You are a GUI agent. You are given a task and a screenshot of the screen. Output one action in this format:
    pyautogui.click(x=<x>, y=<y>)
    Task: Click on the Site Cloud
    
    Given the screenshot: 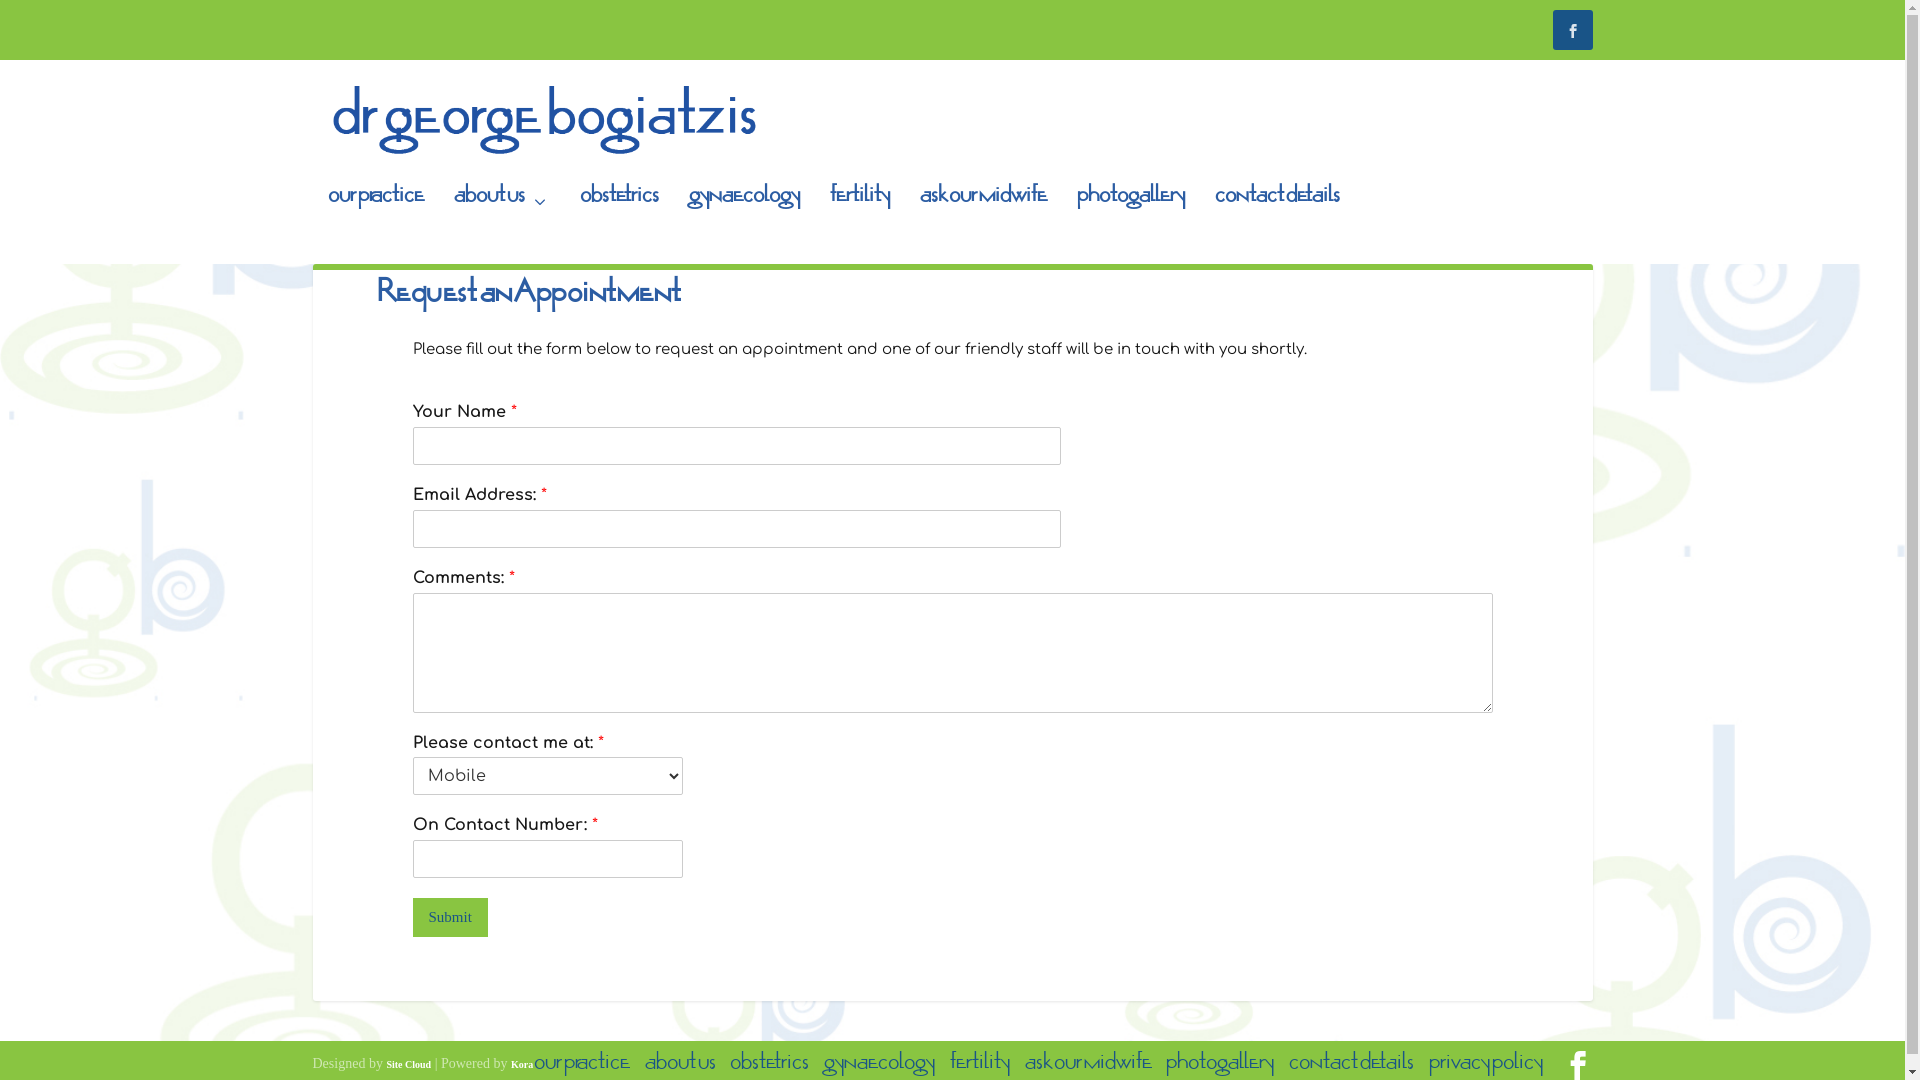 What is the action you would take?
    pyautogui.click(x=408, y=1064)
    